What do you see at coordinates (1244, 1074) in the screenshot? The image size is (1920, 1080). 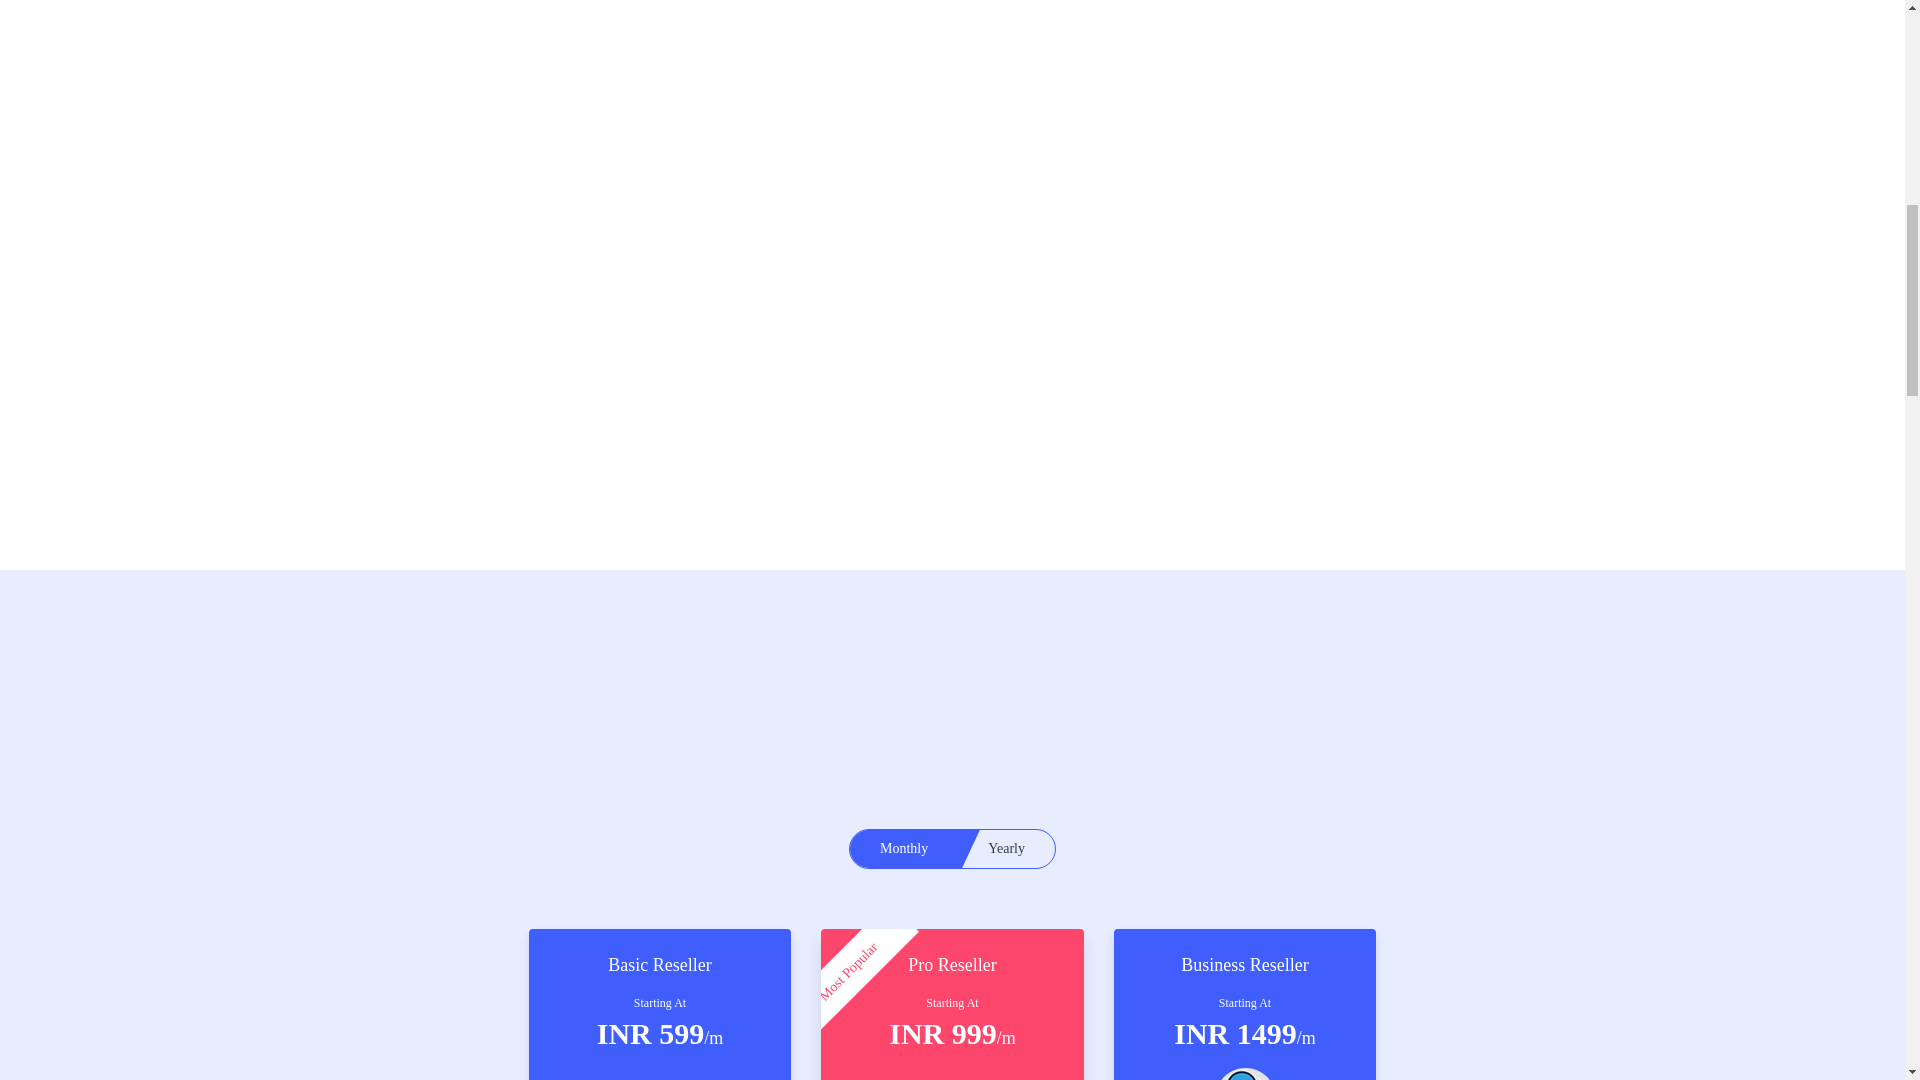 I see `Reseller Hosting 9` at bounding box center [1244, 1074].